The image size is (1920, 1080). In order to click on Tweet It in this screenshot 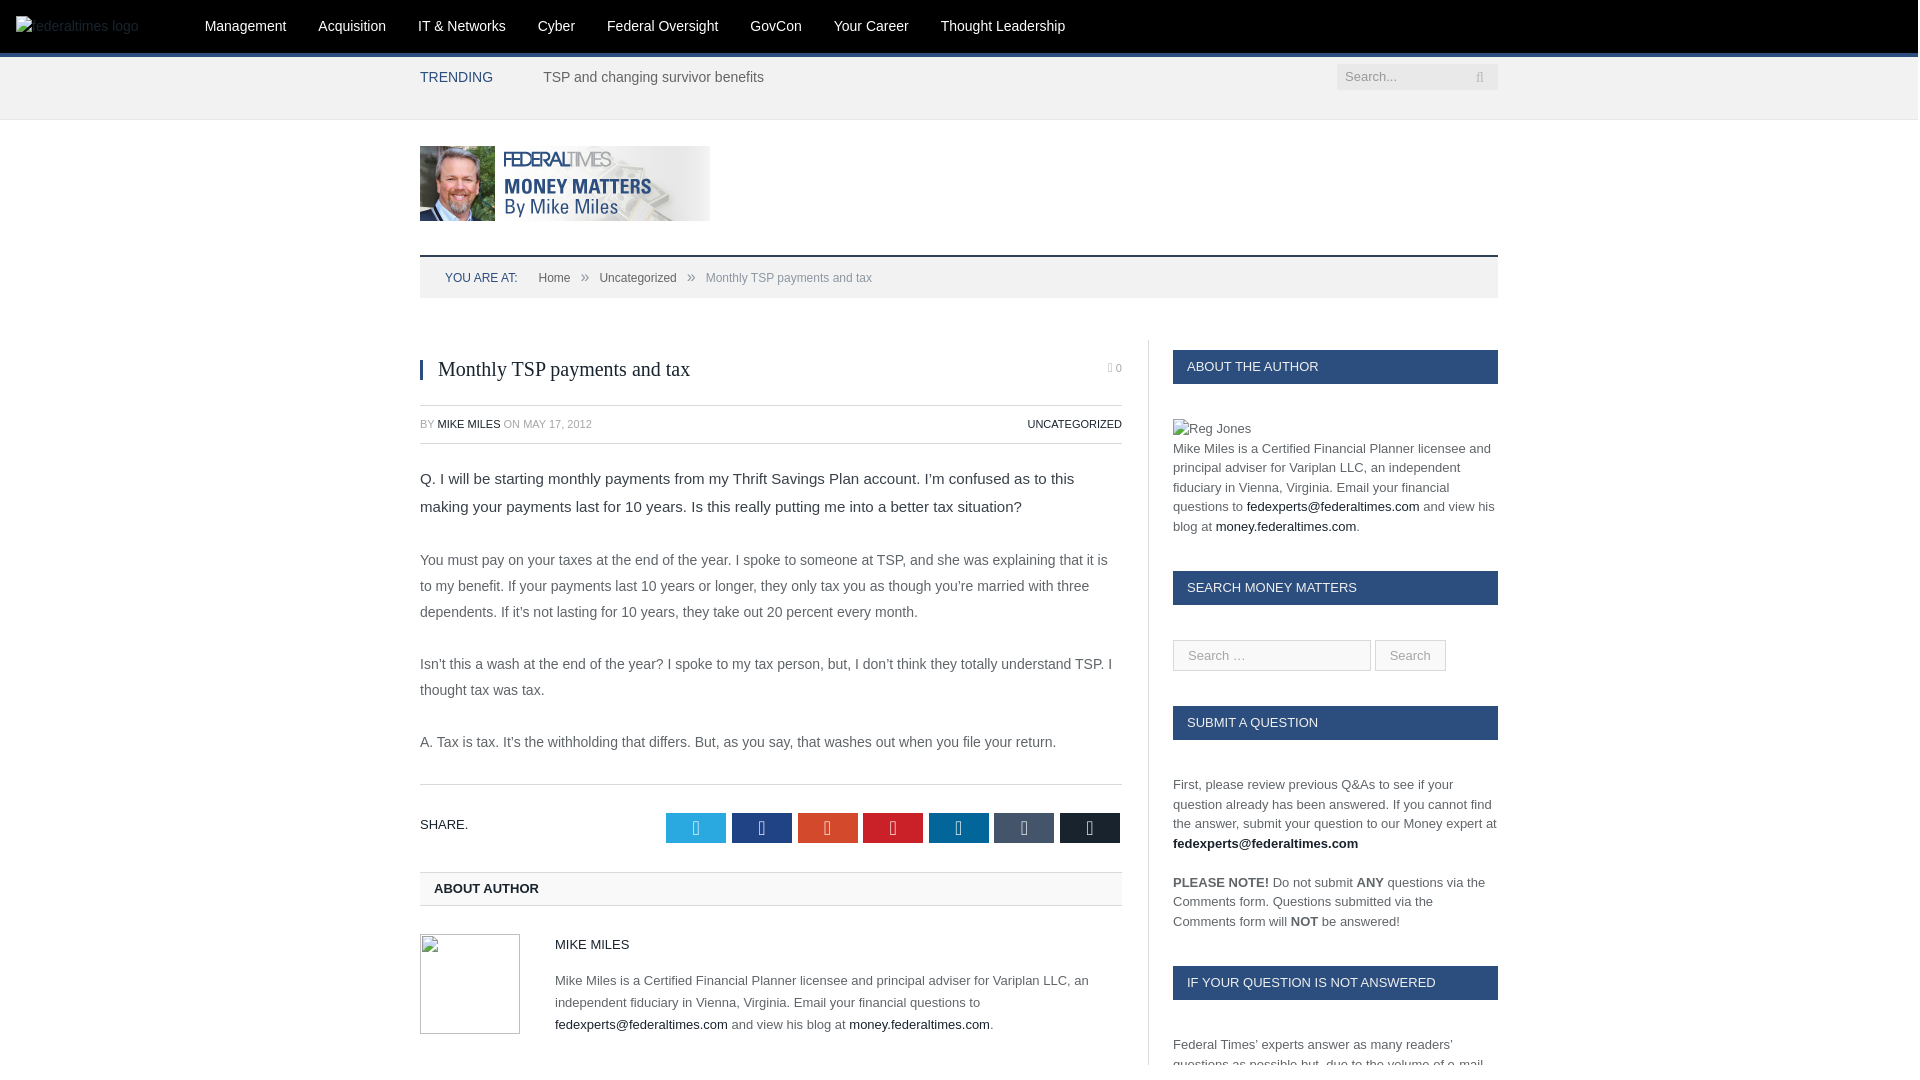, I will do `click(696, 828)`.